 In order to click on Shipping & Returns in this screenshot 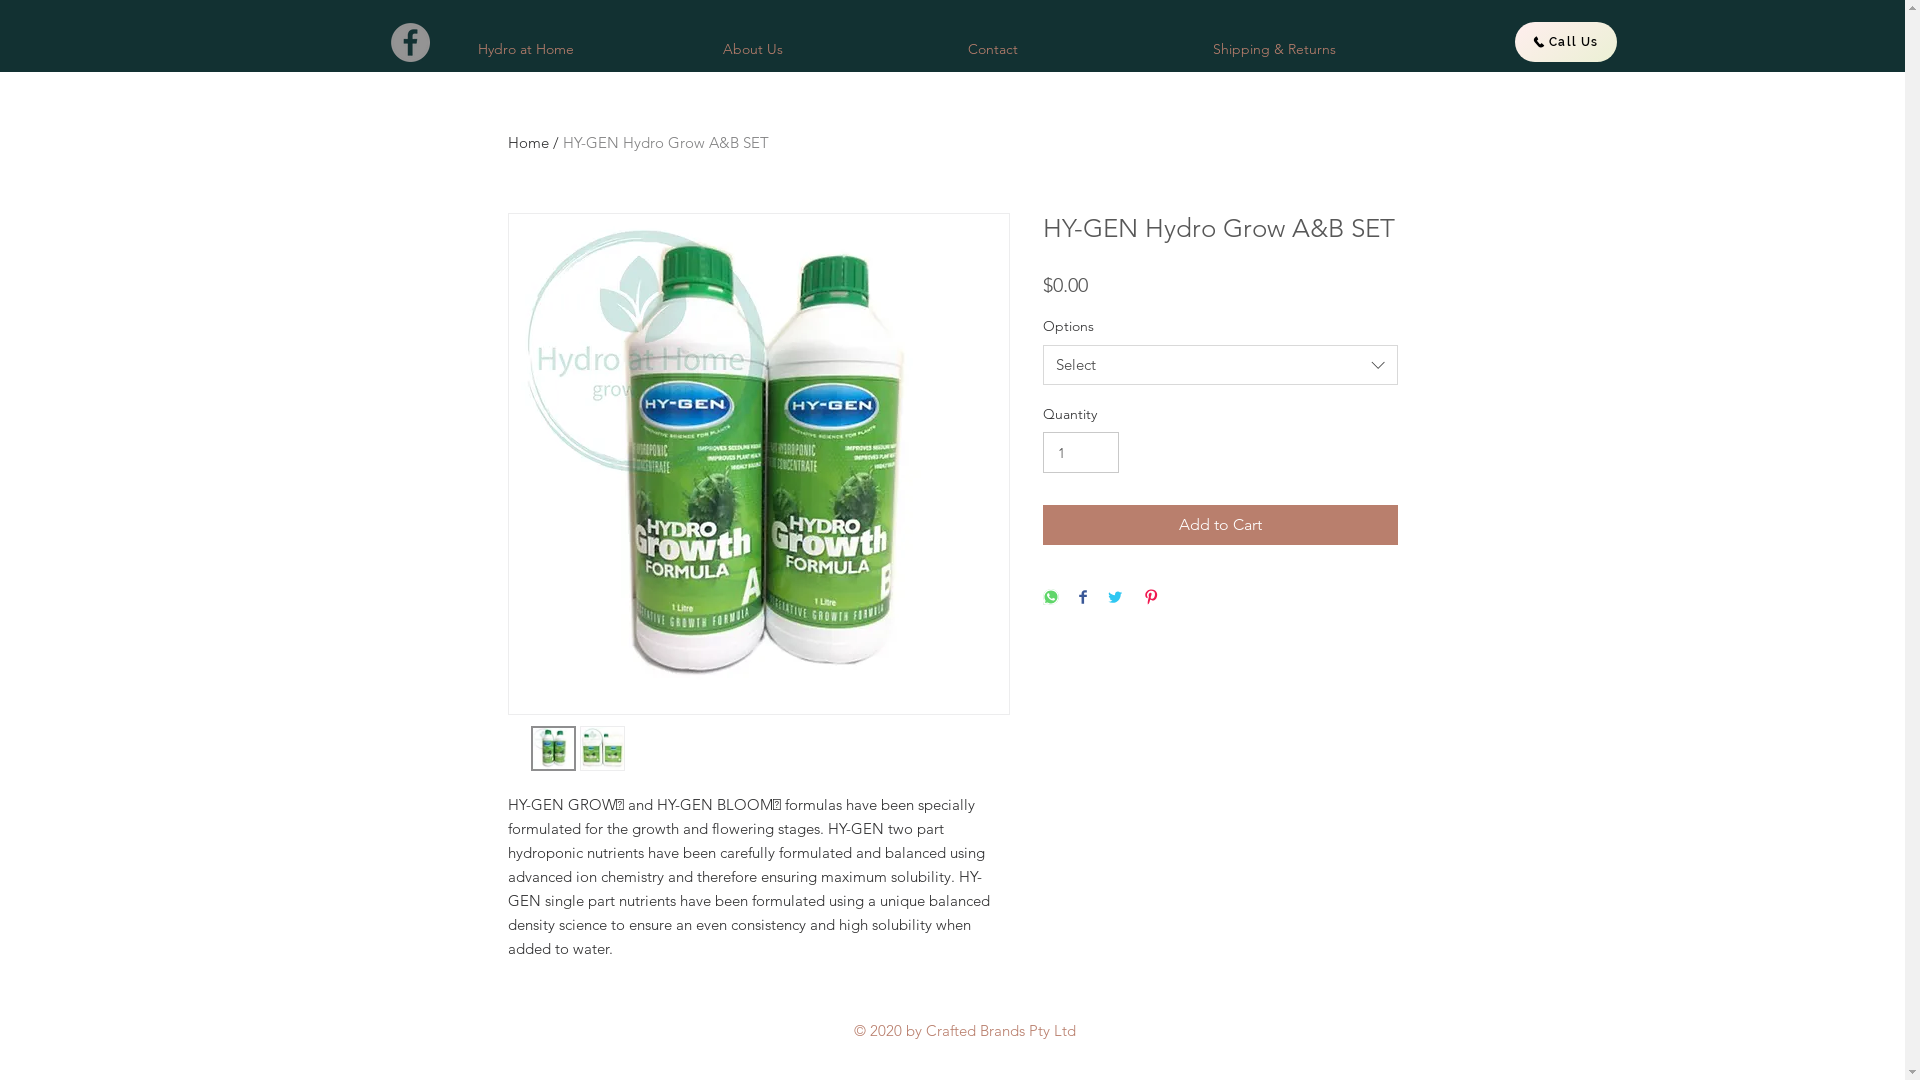, I will do `click(1320, 50)`.